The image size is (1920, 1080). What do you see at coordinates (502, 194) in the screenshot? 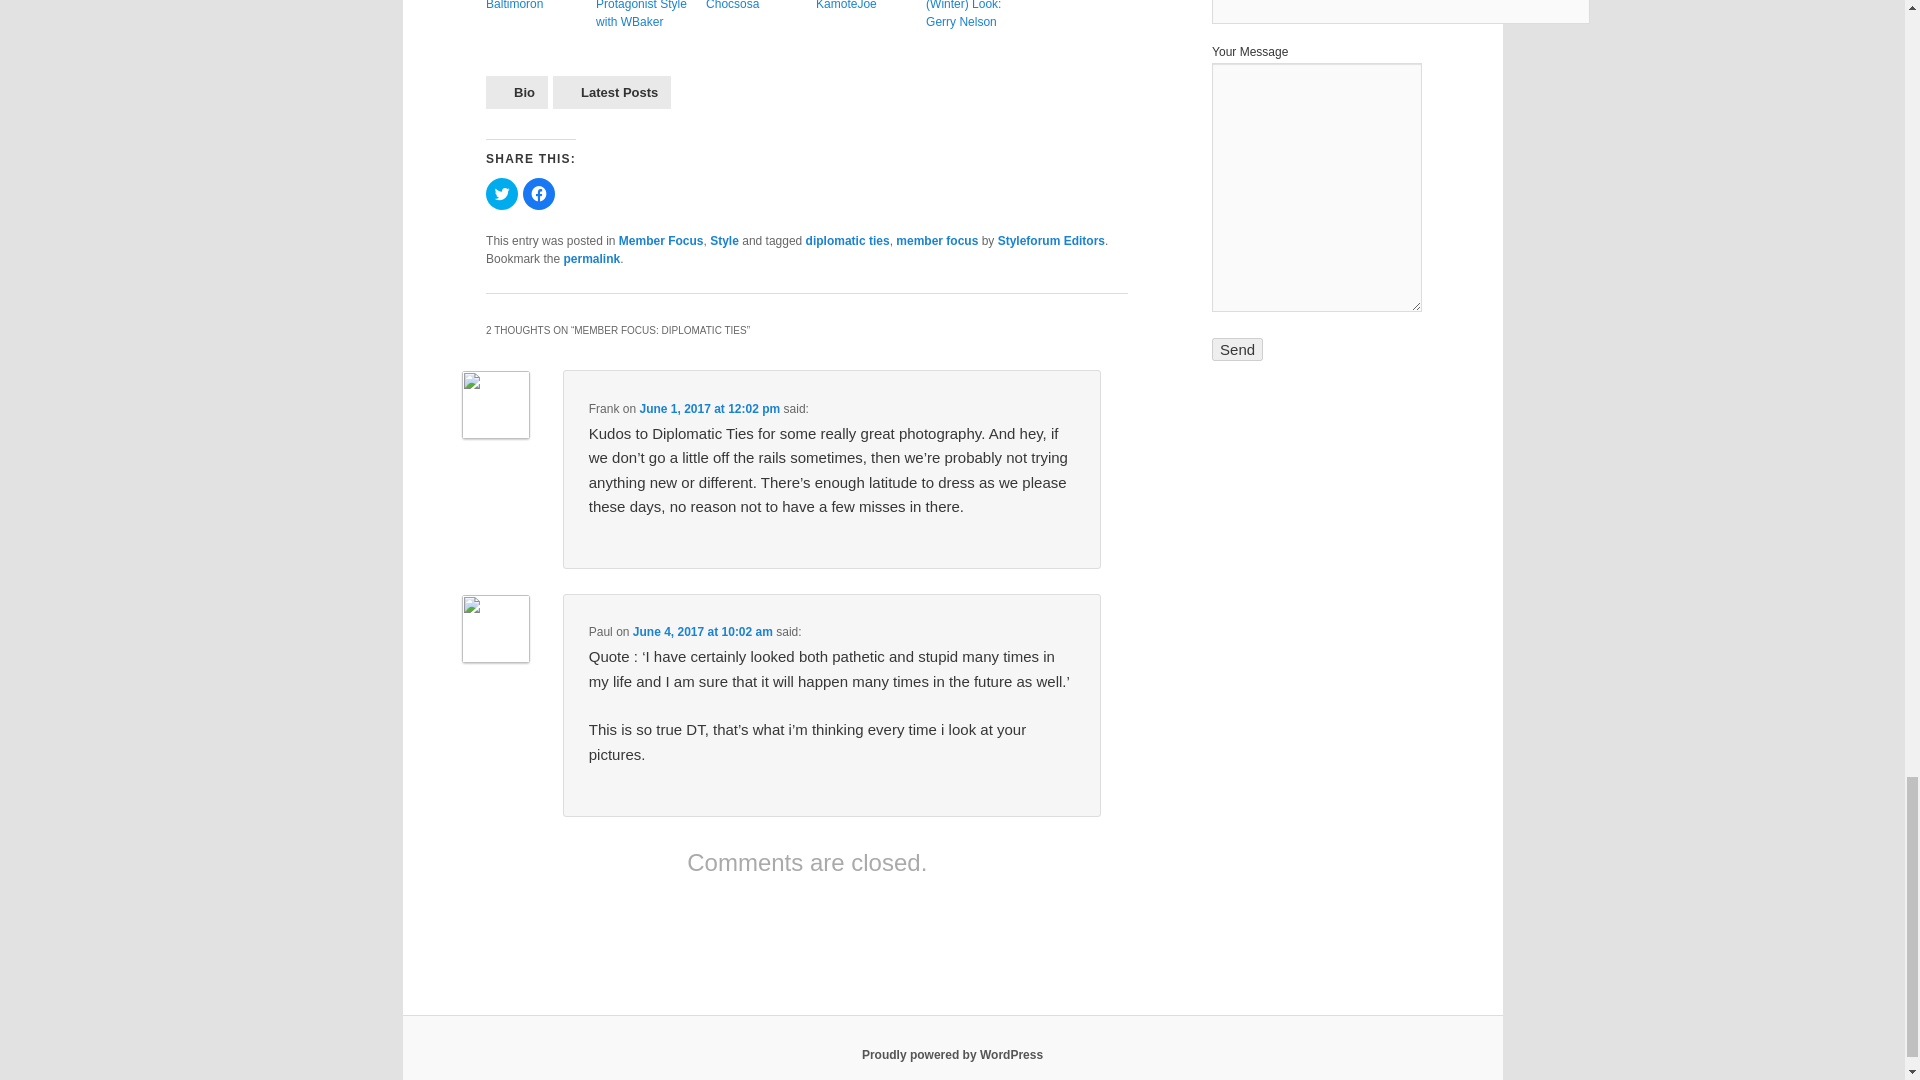
I see `Click to share on Twitter` at bounding box center [502, 194].